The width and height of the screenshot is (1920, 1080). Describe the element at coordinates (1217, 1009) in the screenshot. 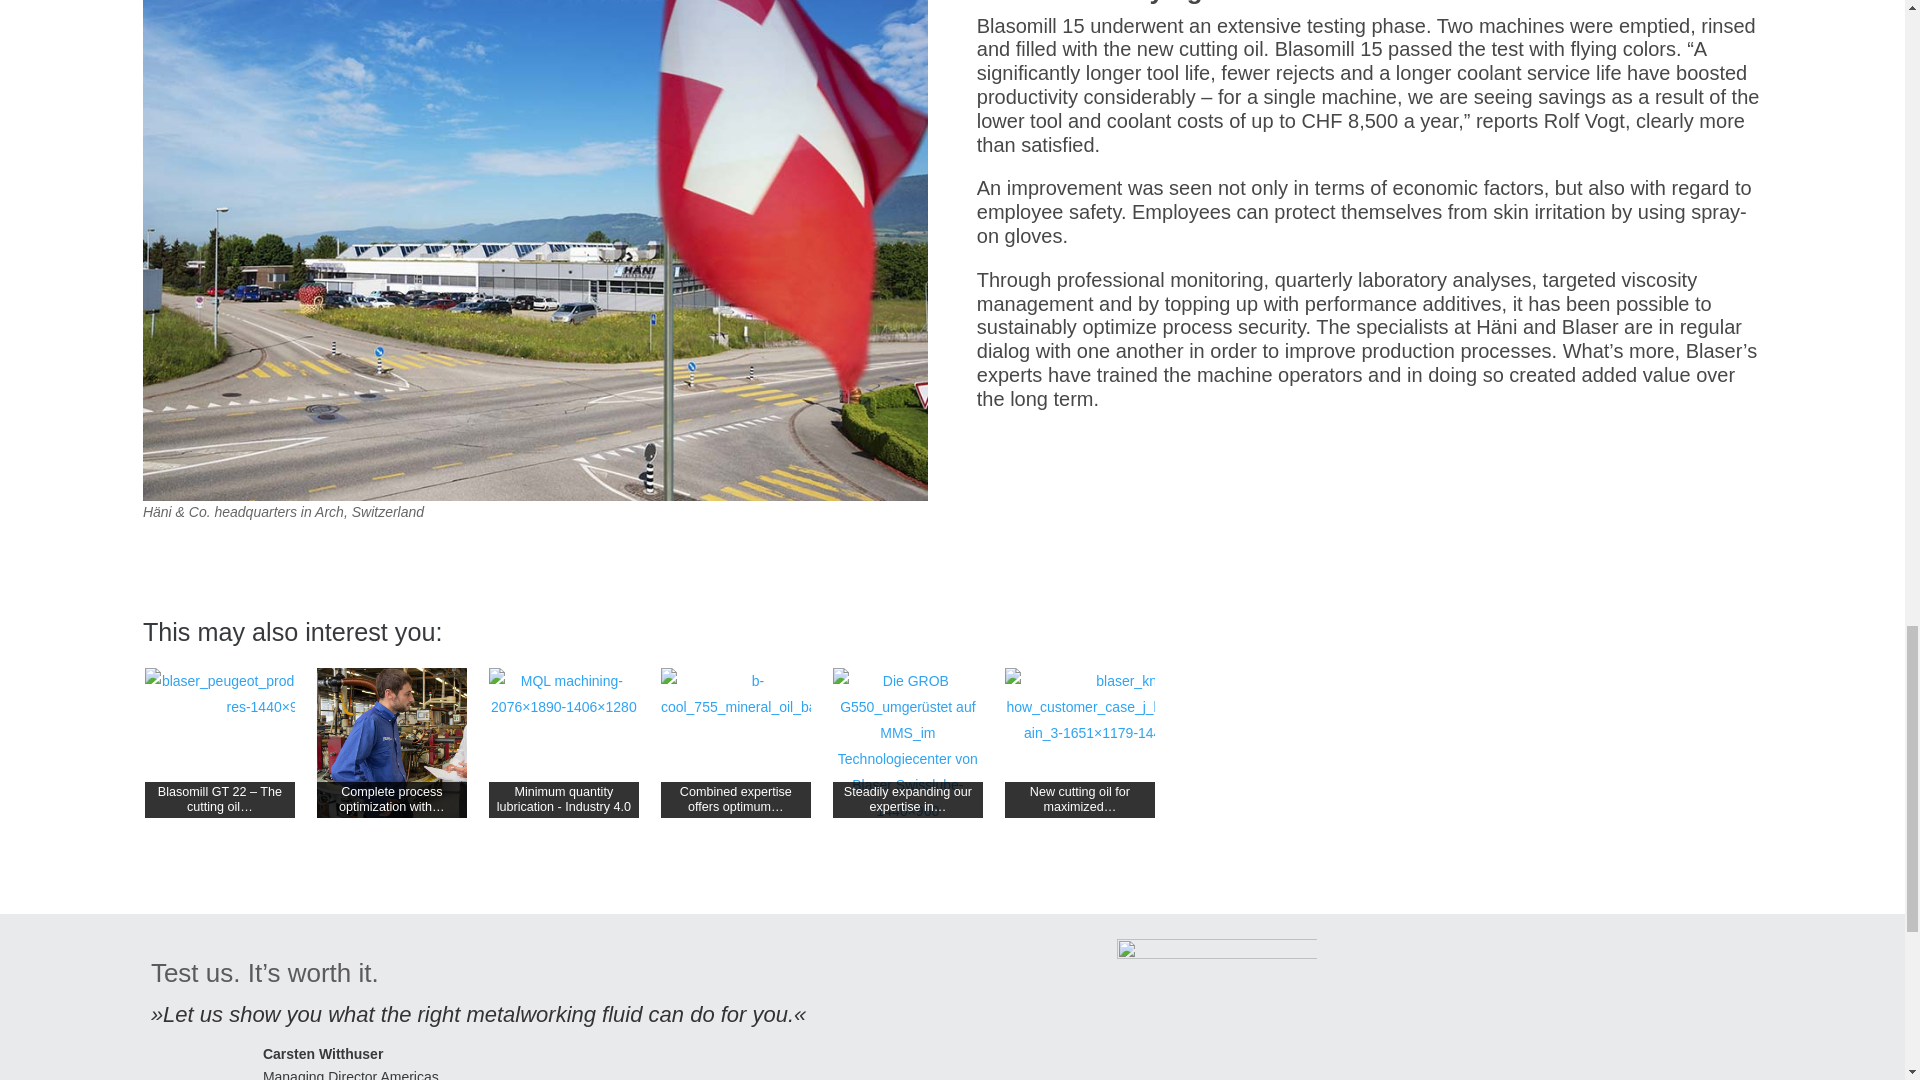

I see `Barrel2x` at that location.